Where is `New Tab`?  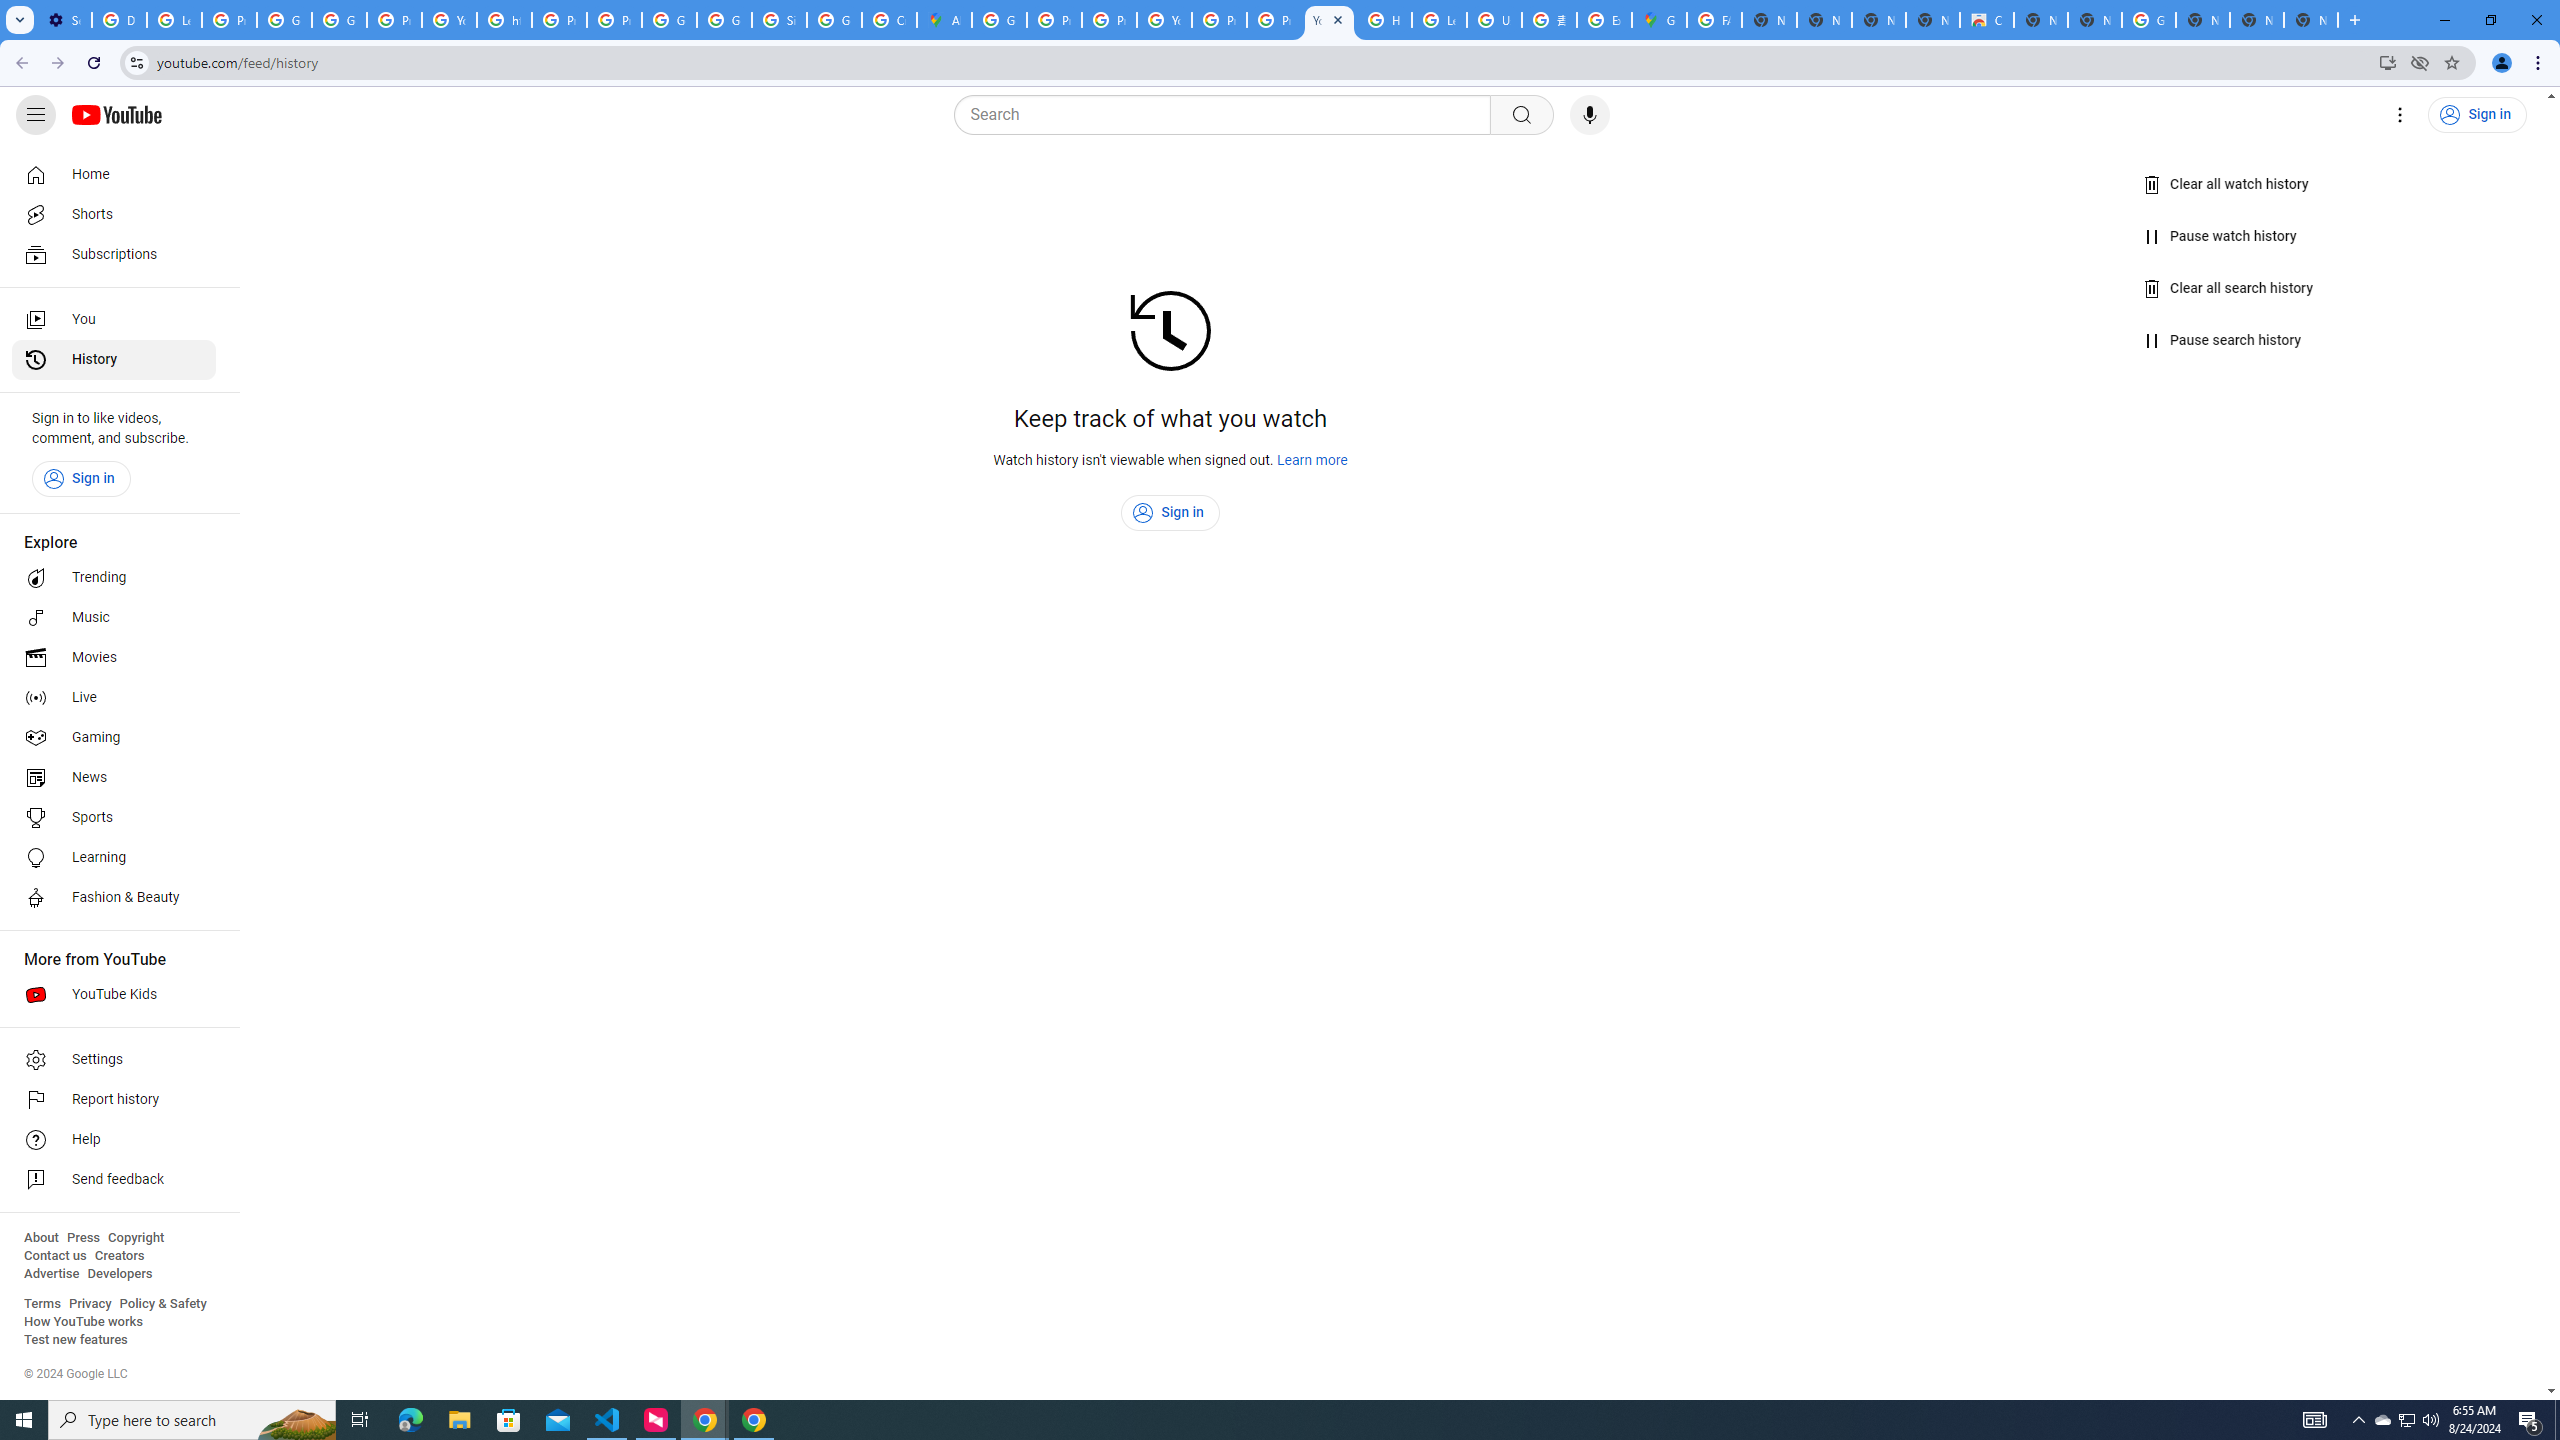 New Tab is located at coordinates (2311, 20).